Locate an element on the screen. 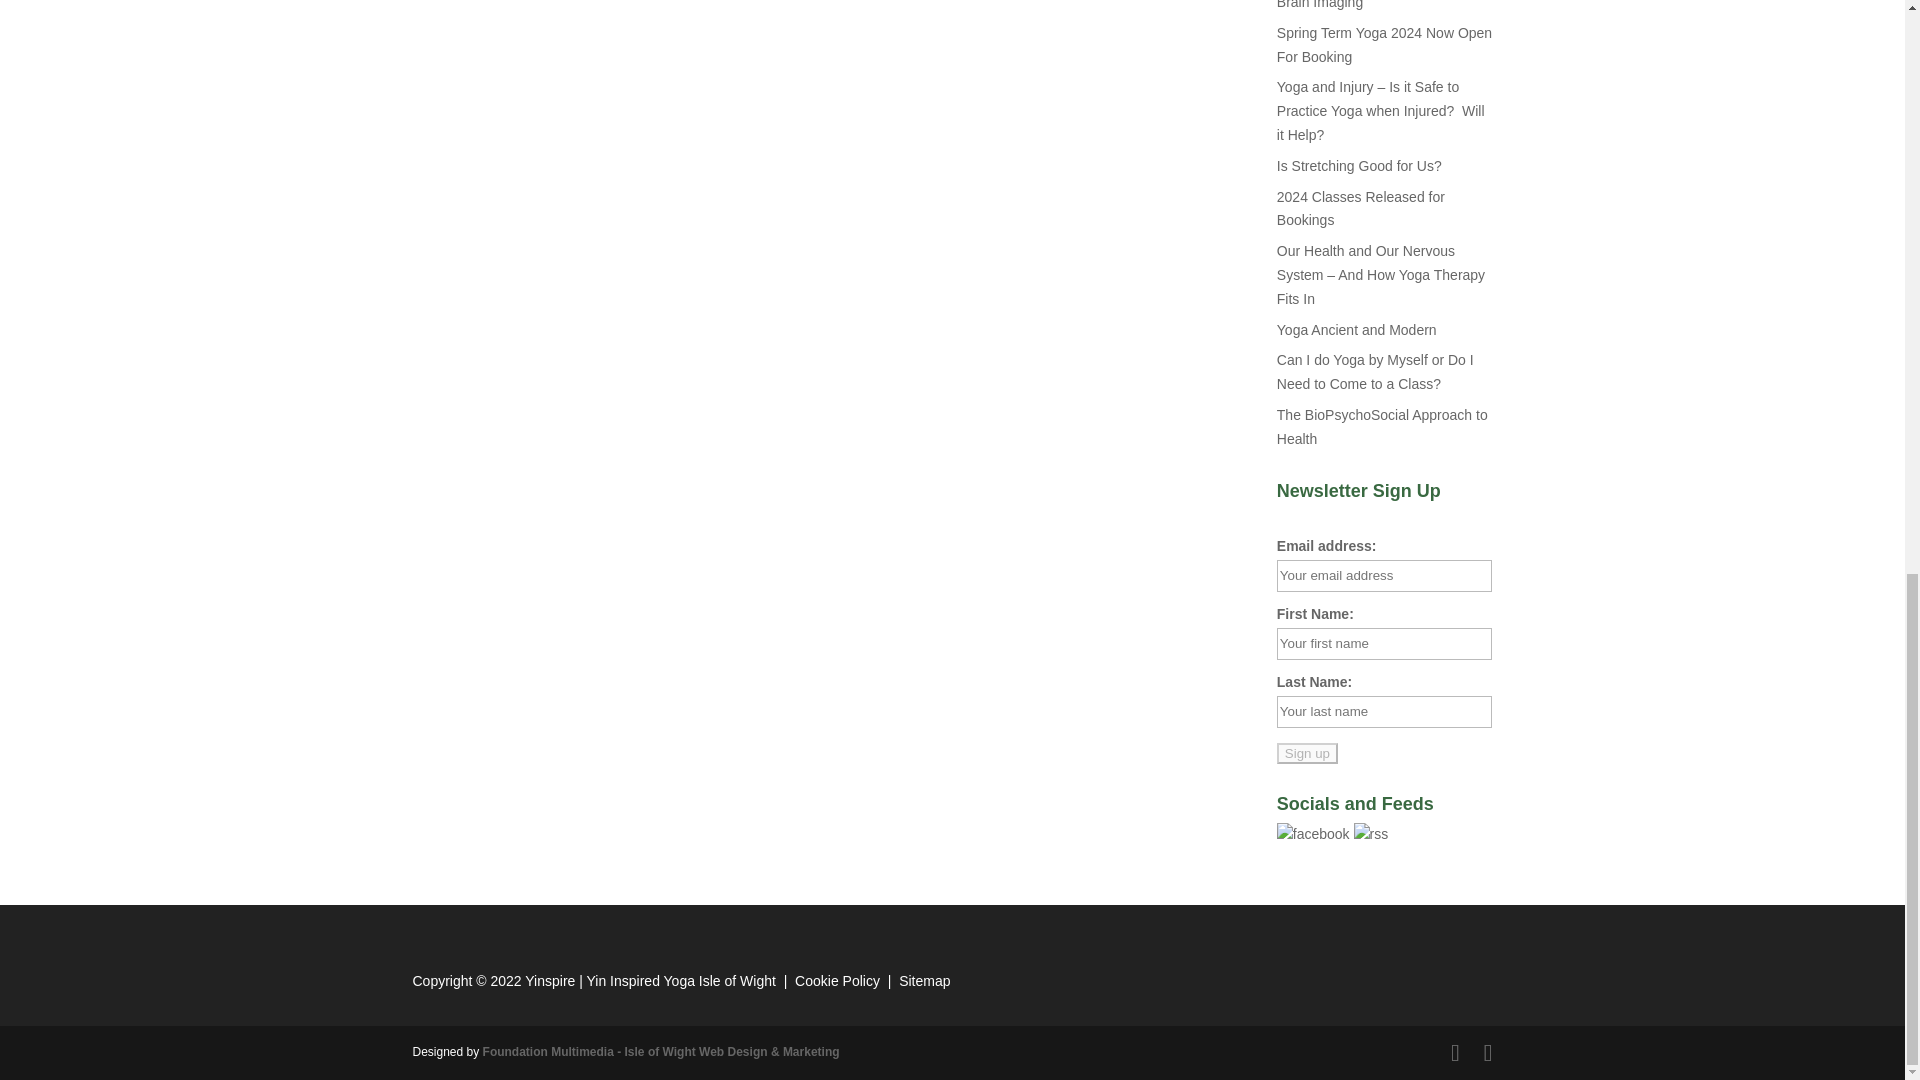 This screenshot has width=1920, height=1080. Web Design on the Isle of Wight is located at coordinates (662, 1052).